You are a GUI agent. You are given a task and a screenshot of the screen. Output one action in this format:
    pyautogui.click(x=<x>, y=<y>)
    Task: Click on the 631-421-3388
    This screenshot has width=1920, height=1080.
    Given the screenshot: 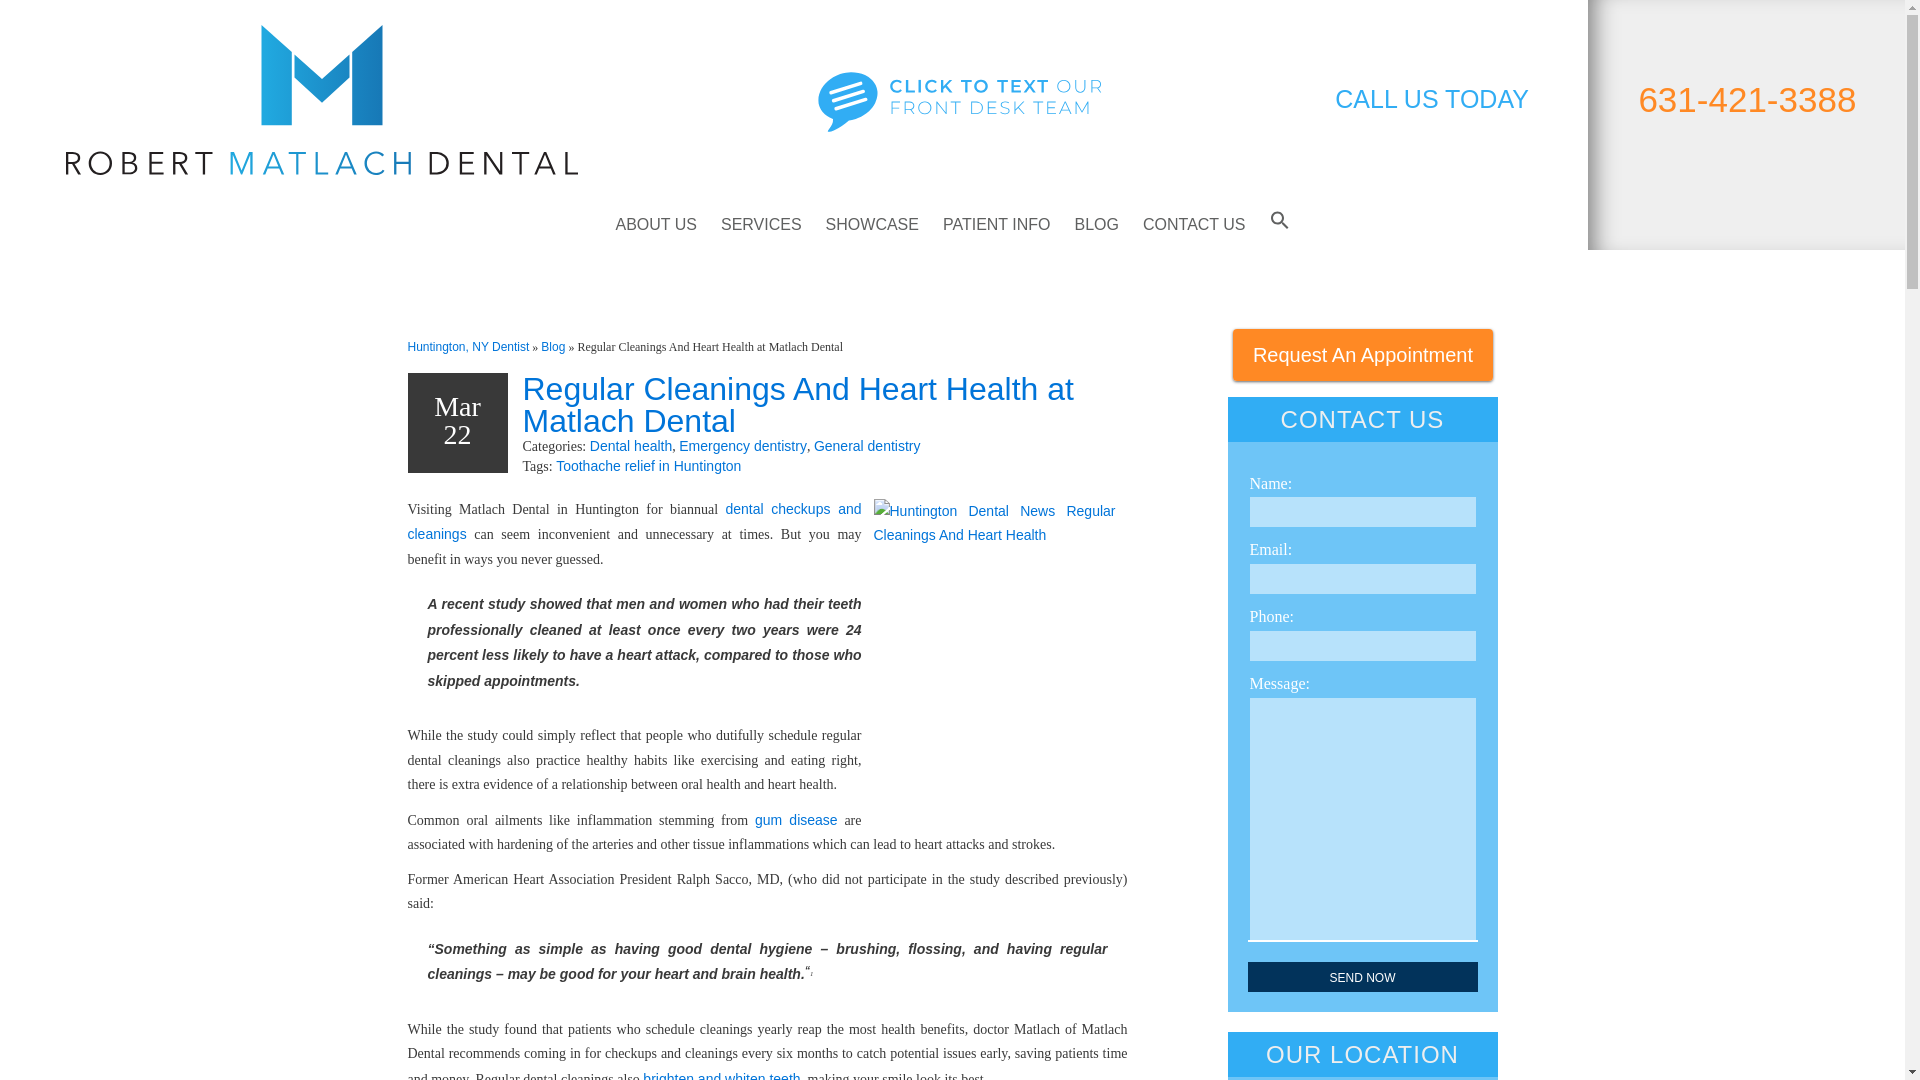 What is the action you would take?
    pyautogui.click(x=1746, y=98)
    